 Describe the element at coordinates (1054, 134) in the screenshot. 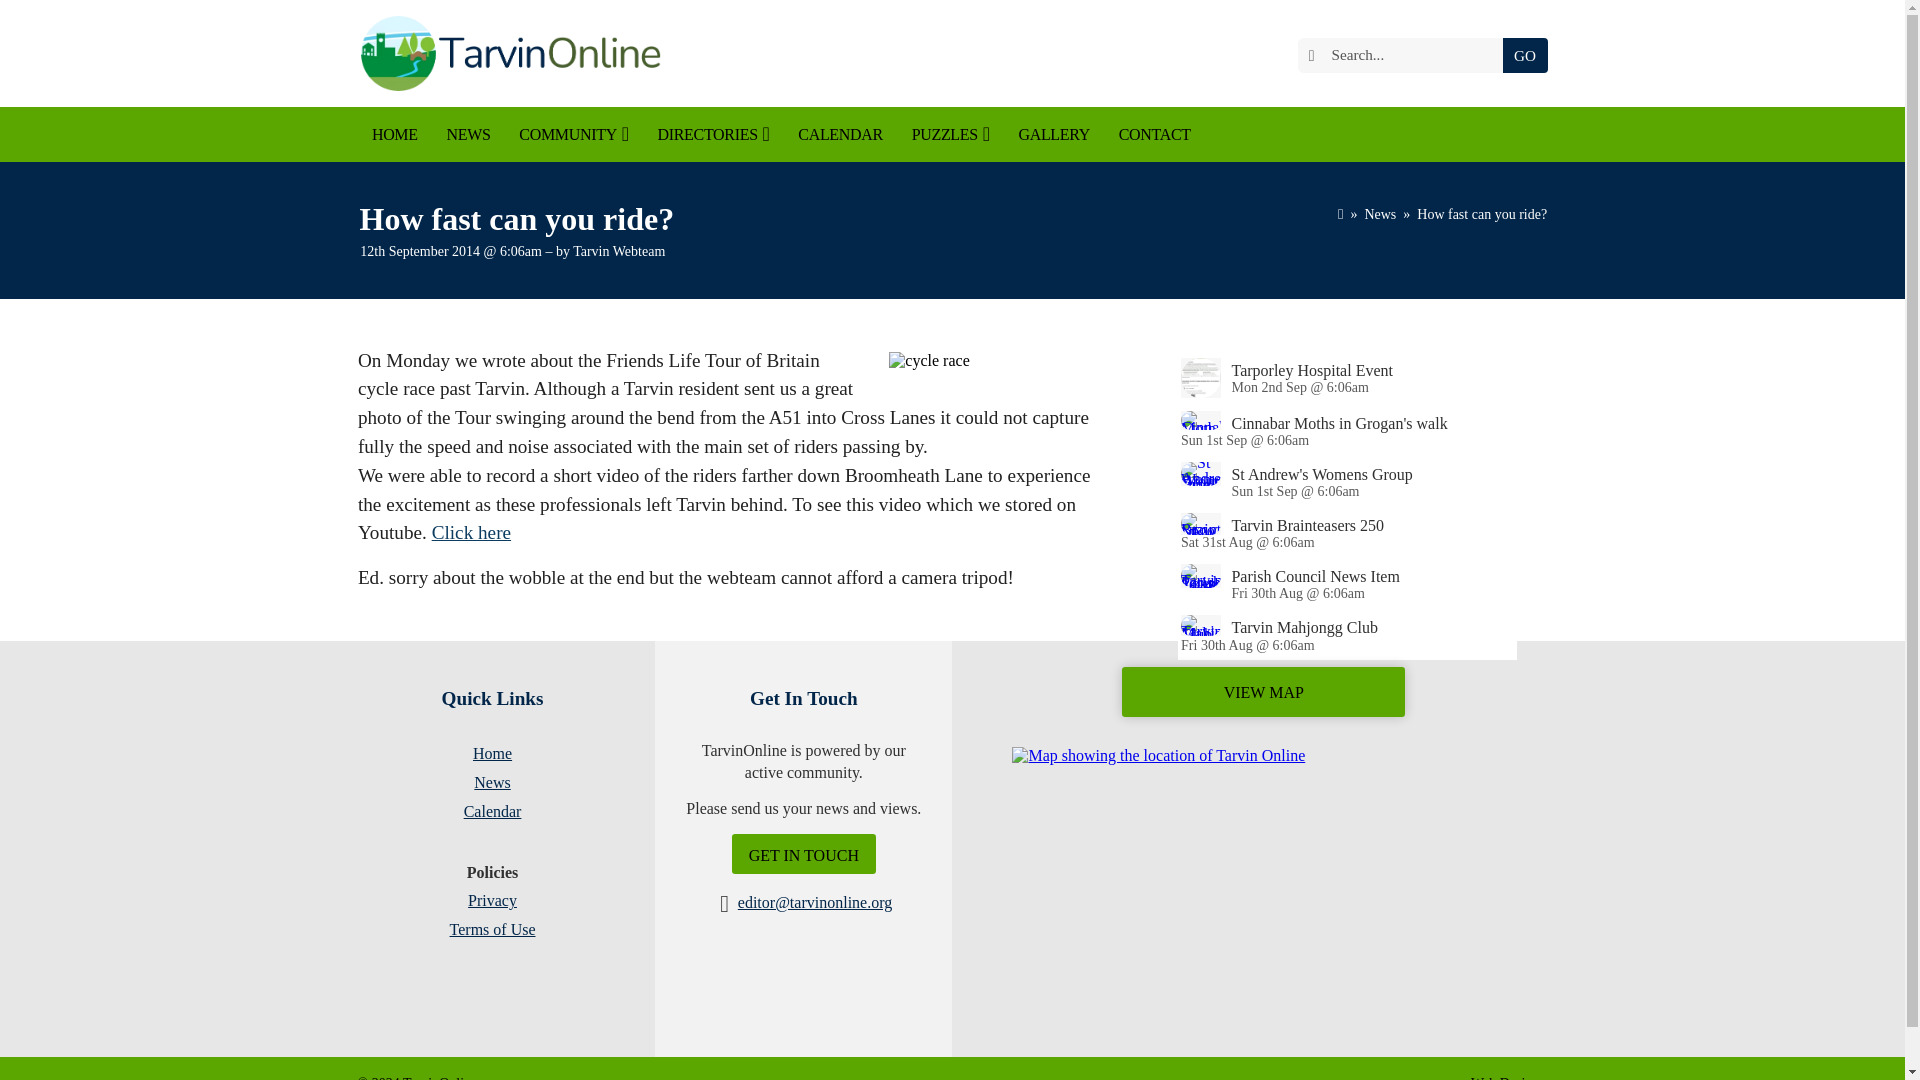

I see `GALLERY` at that location.